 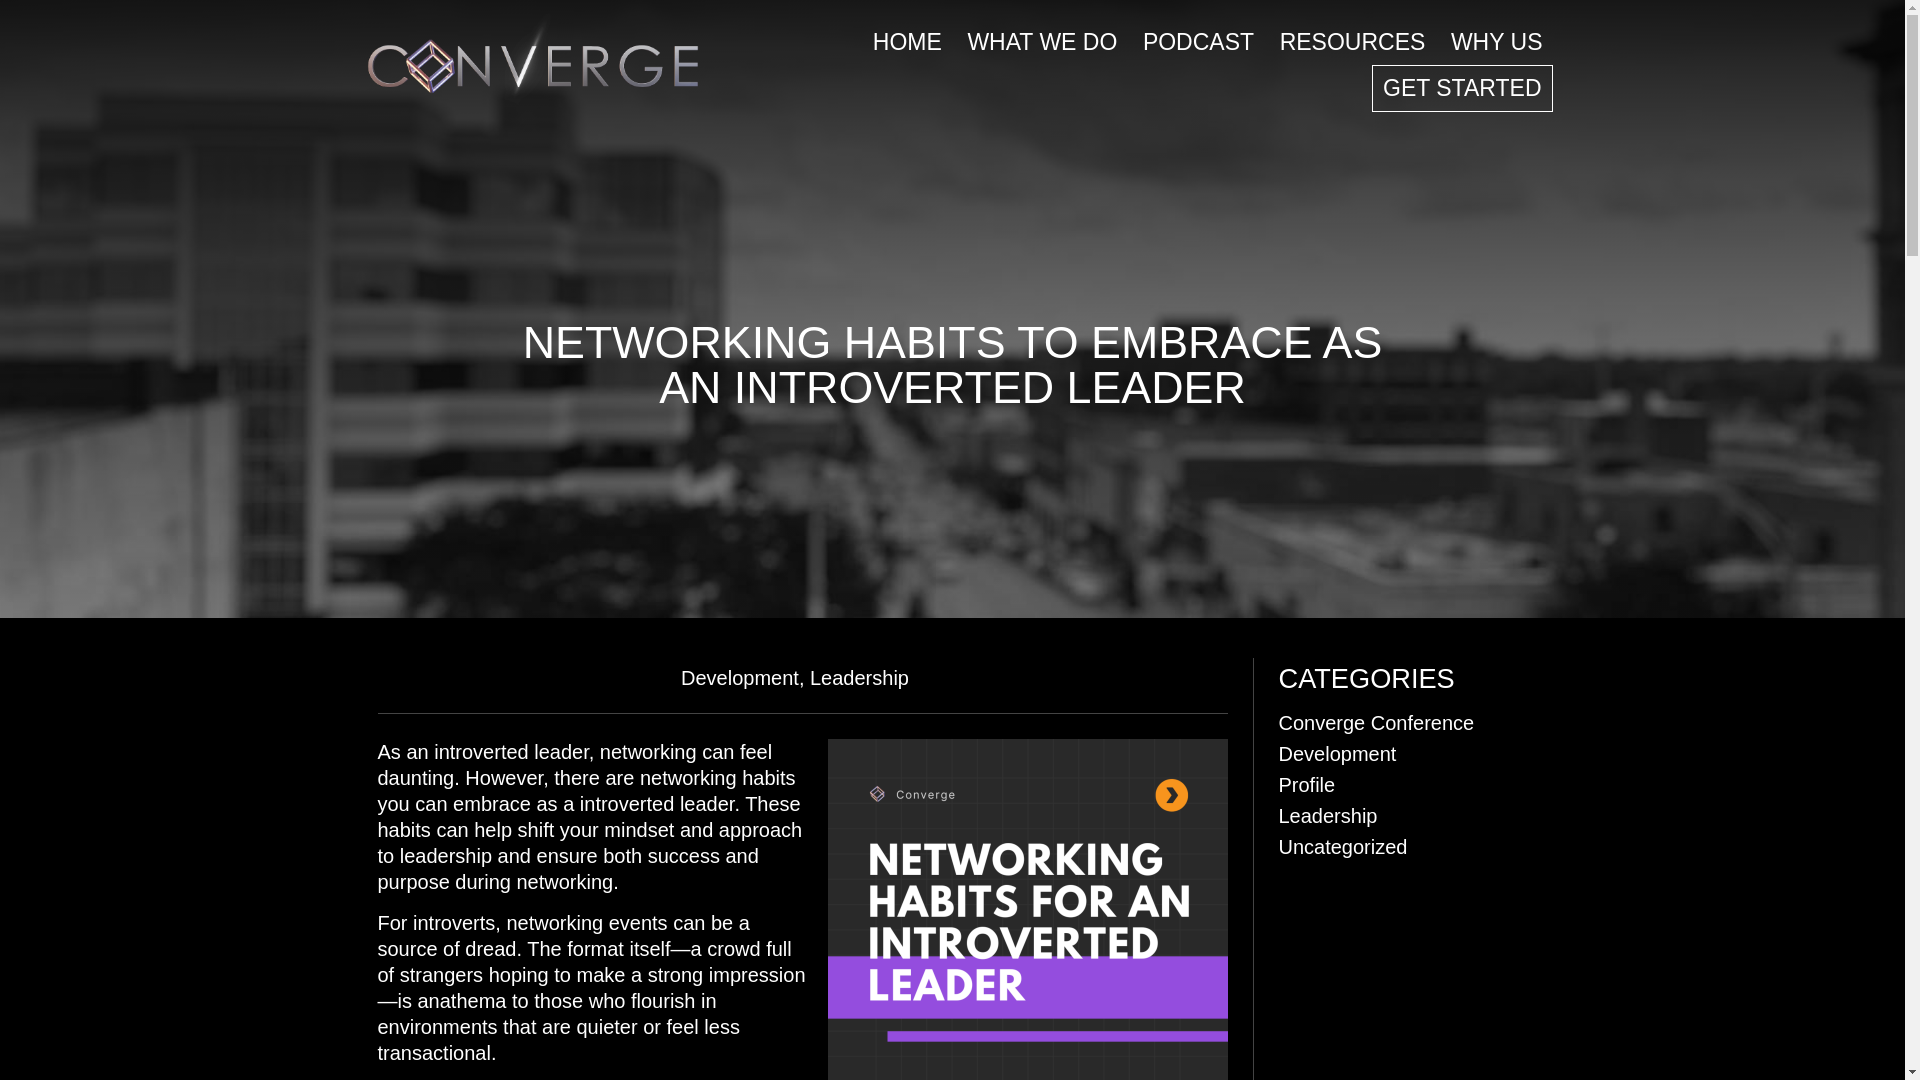 I want to click on PODCAST, so click(x=1198, y=42).